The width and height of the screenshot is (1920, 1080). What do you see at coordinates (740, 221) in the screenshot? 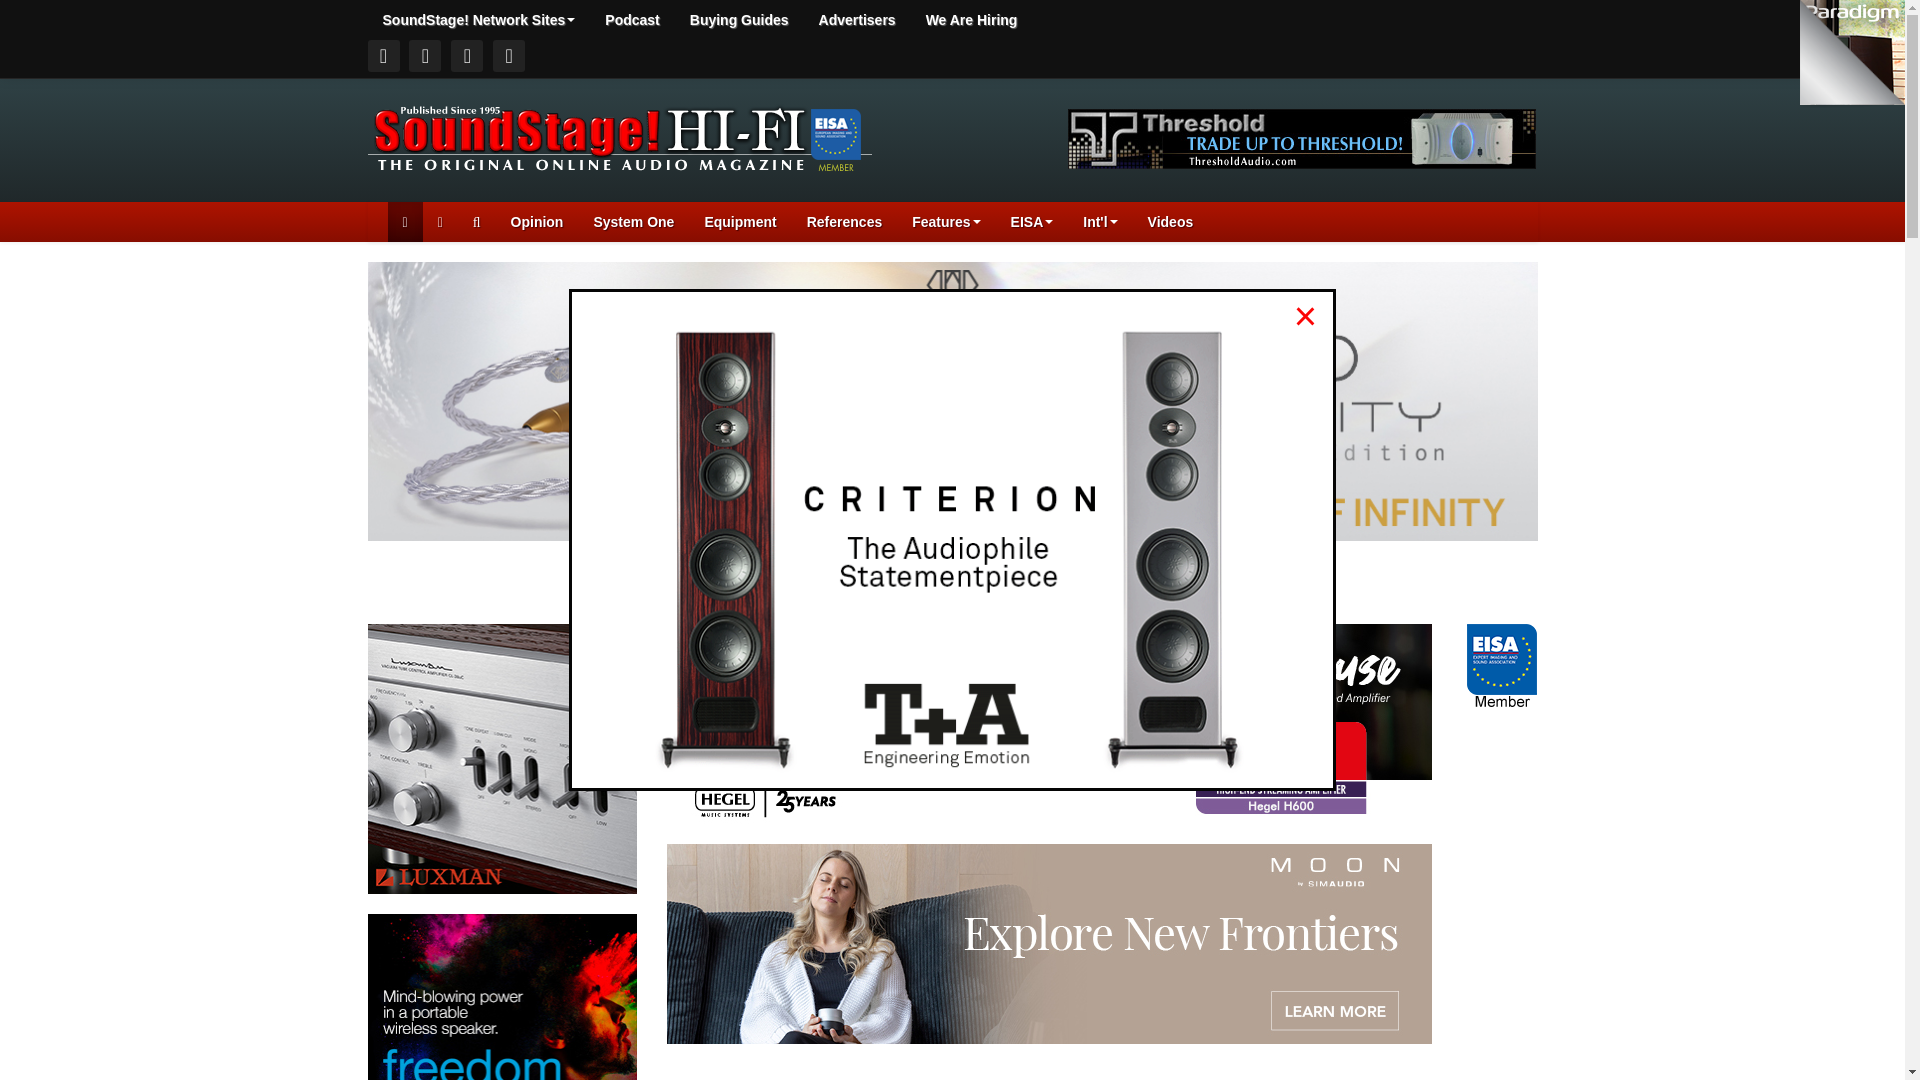
I see `Equipment` at bounding box center [740, 221].